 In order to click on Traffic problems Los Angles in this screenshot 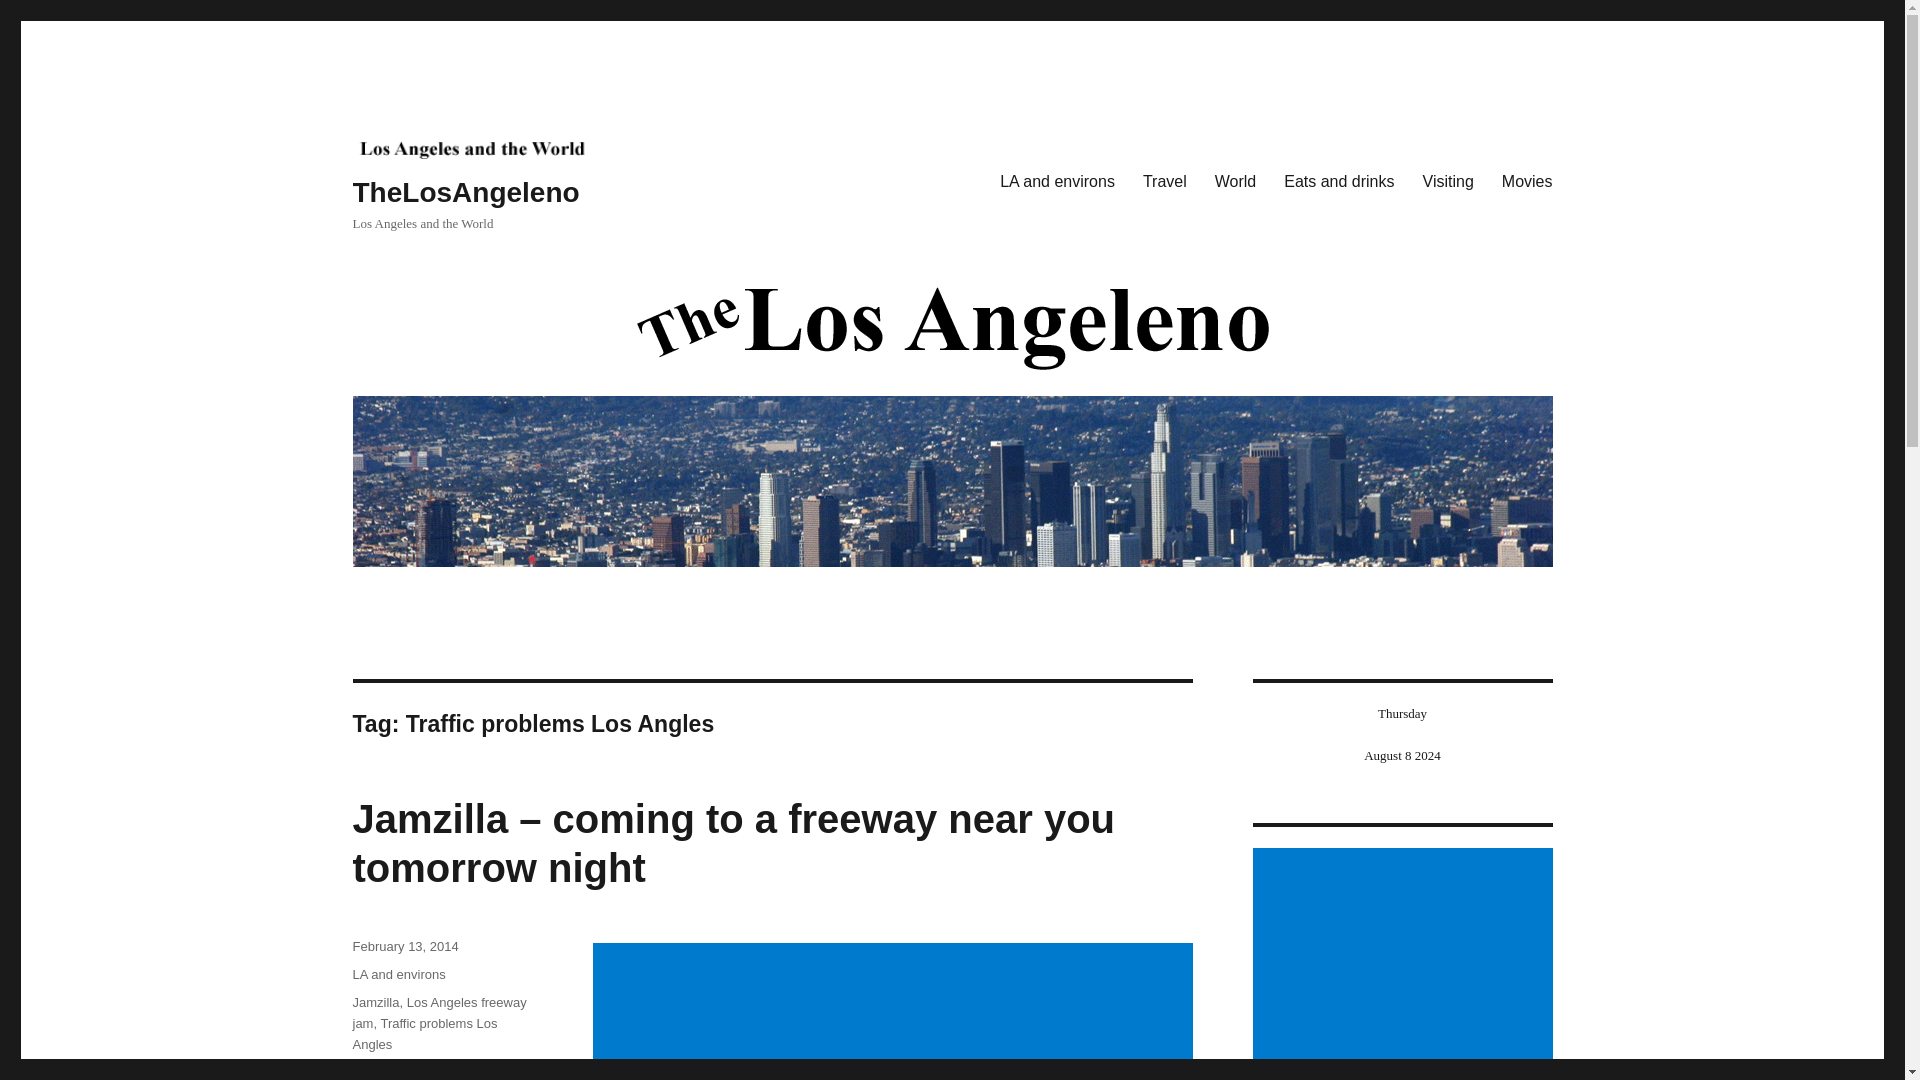, I will do `click(424, 1034)`.